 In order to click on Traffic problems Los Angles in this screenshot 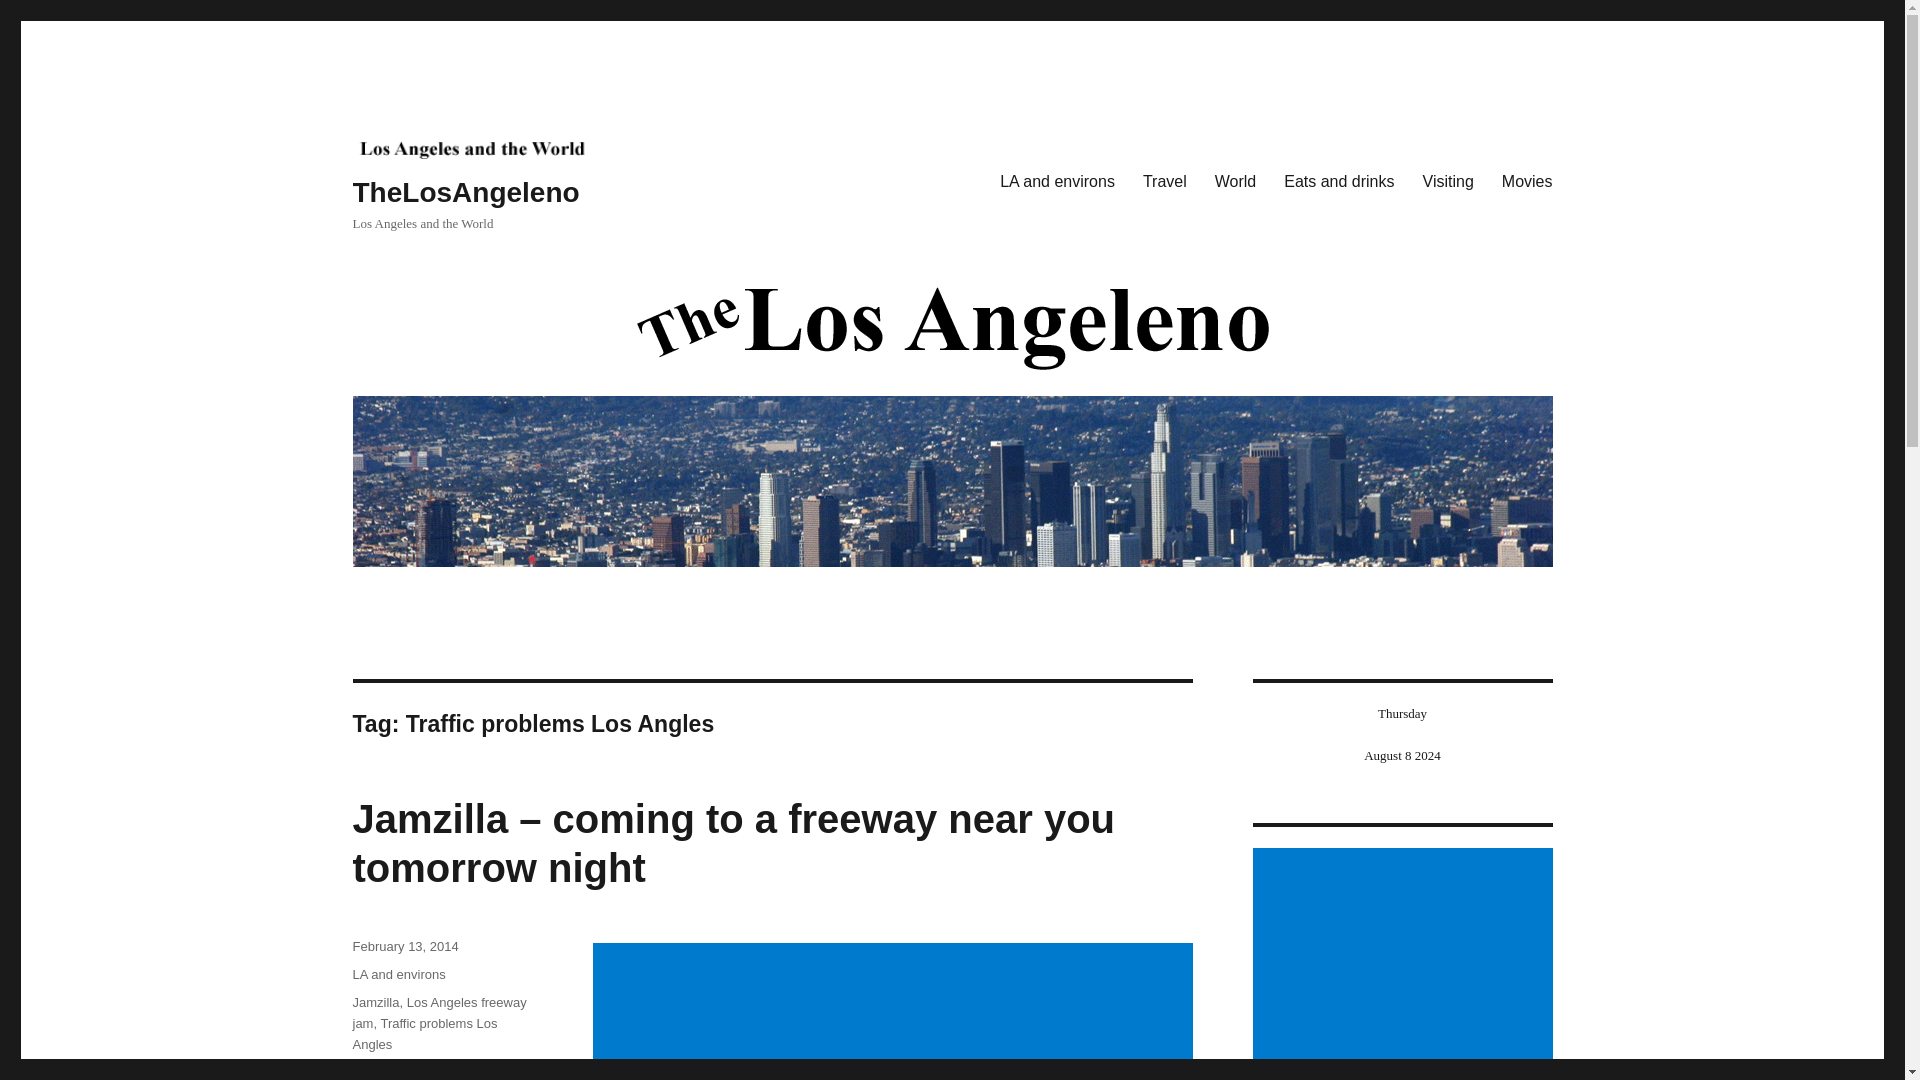, I will do `click(424, 1034)`.